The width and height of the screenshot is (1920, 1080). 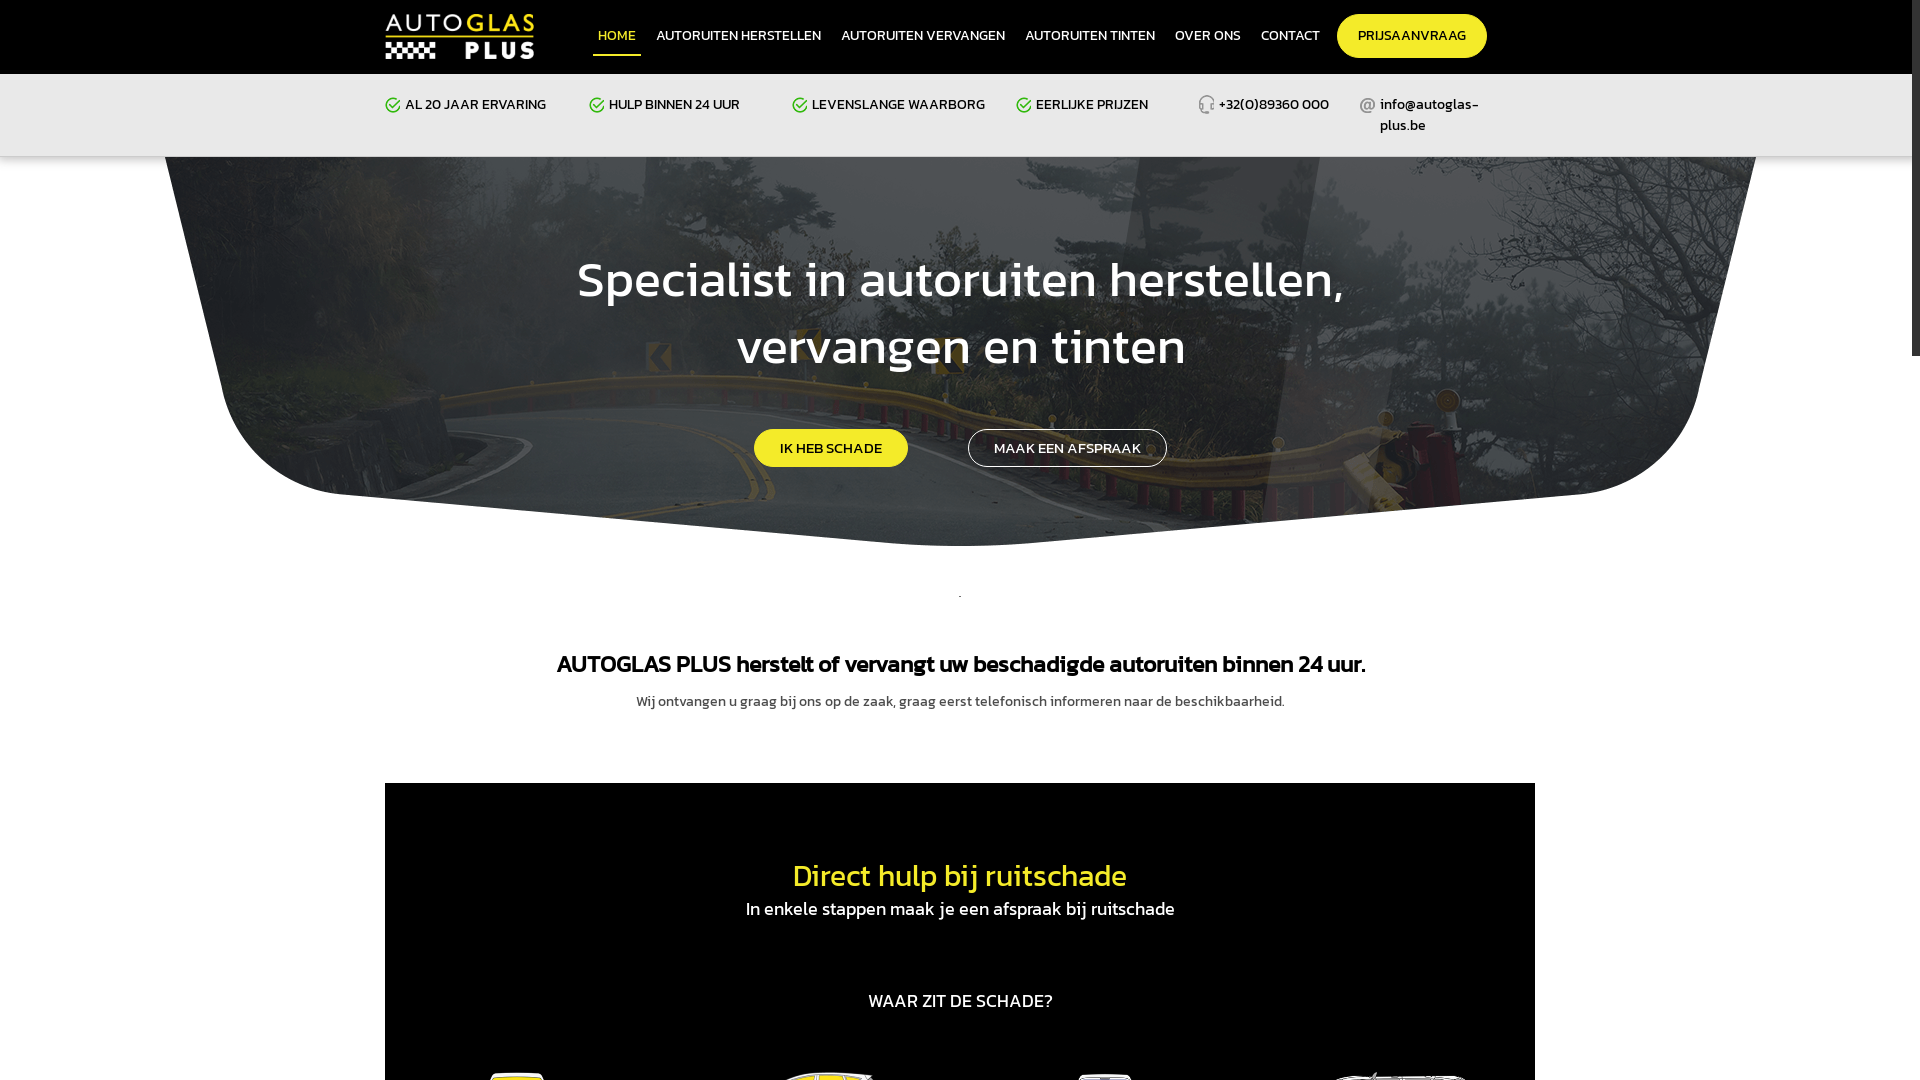 I want to click on OVER ONS, so click(x=1208, y=36).